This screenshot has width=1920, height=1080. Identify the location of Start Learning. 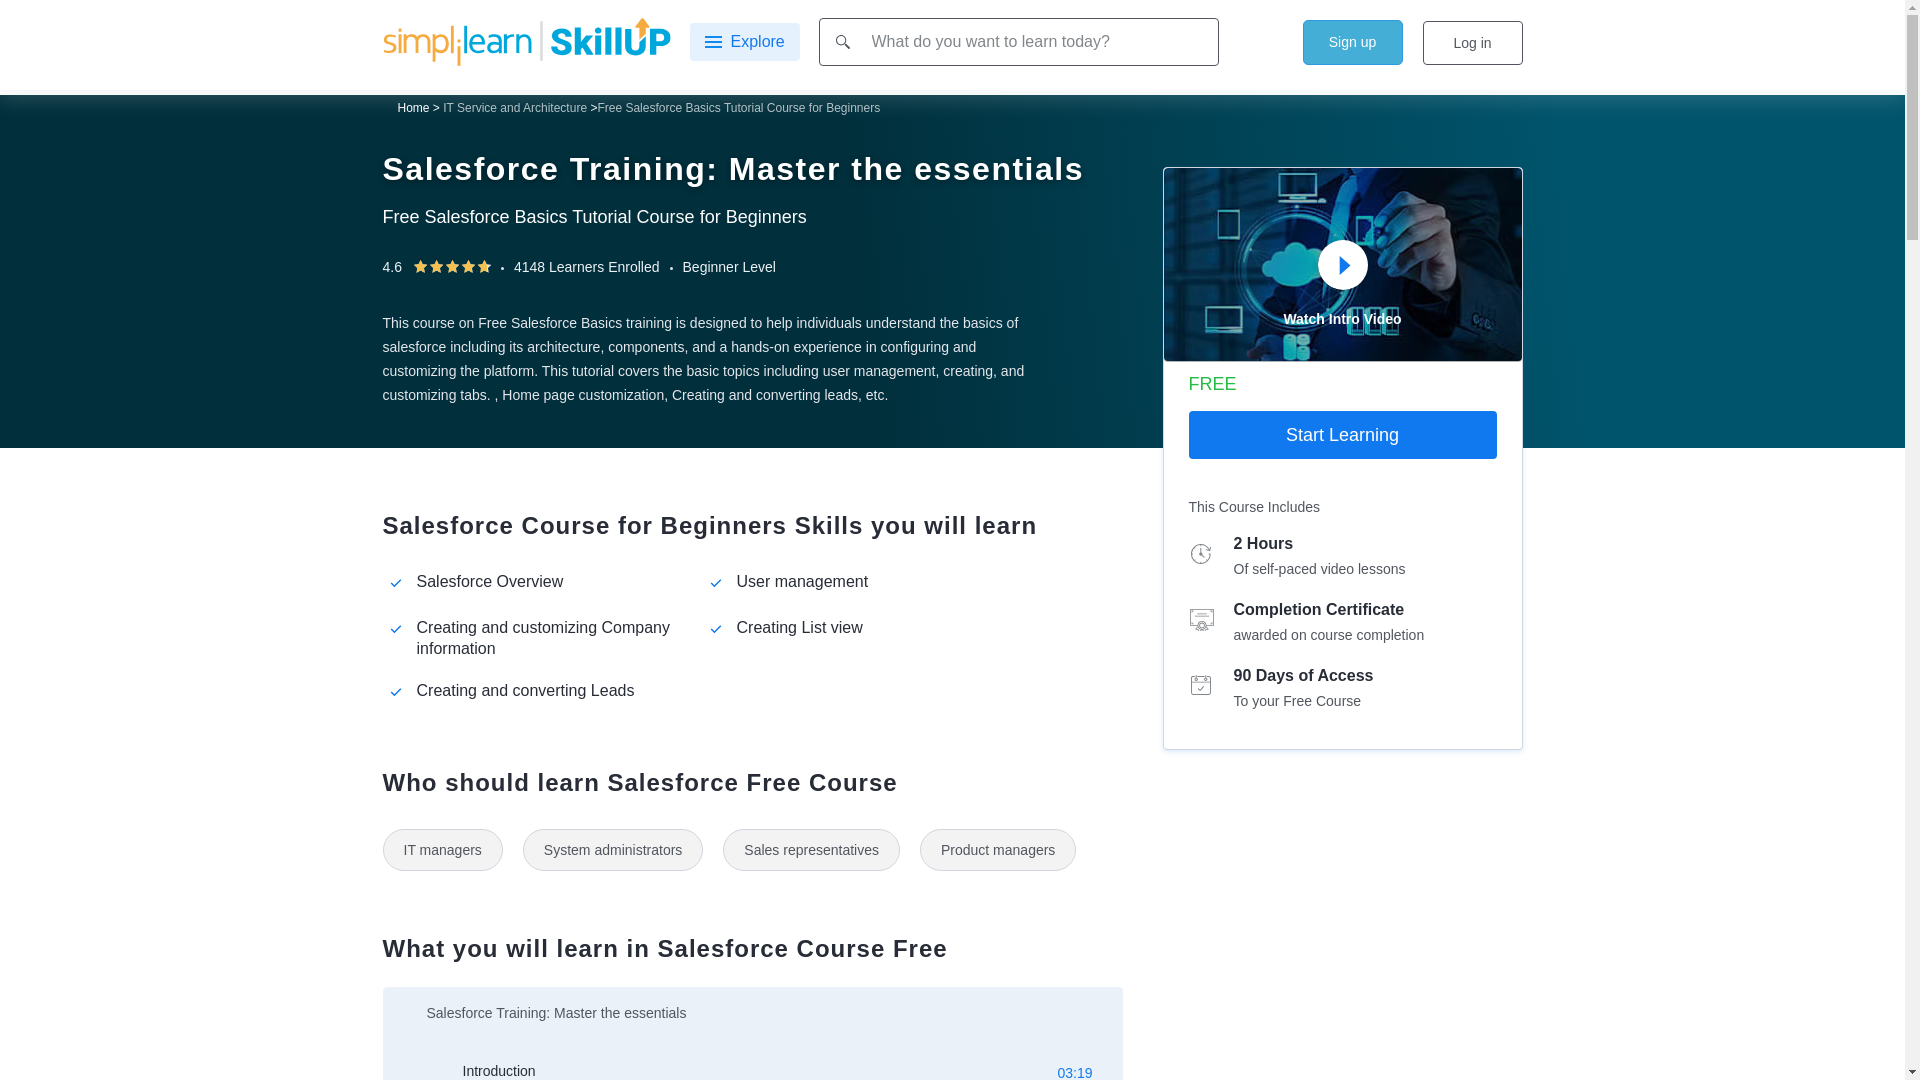
(1342, 435).